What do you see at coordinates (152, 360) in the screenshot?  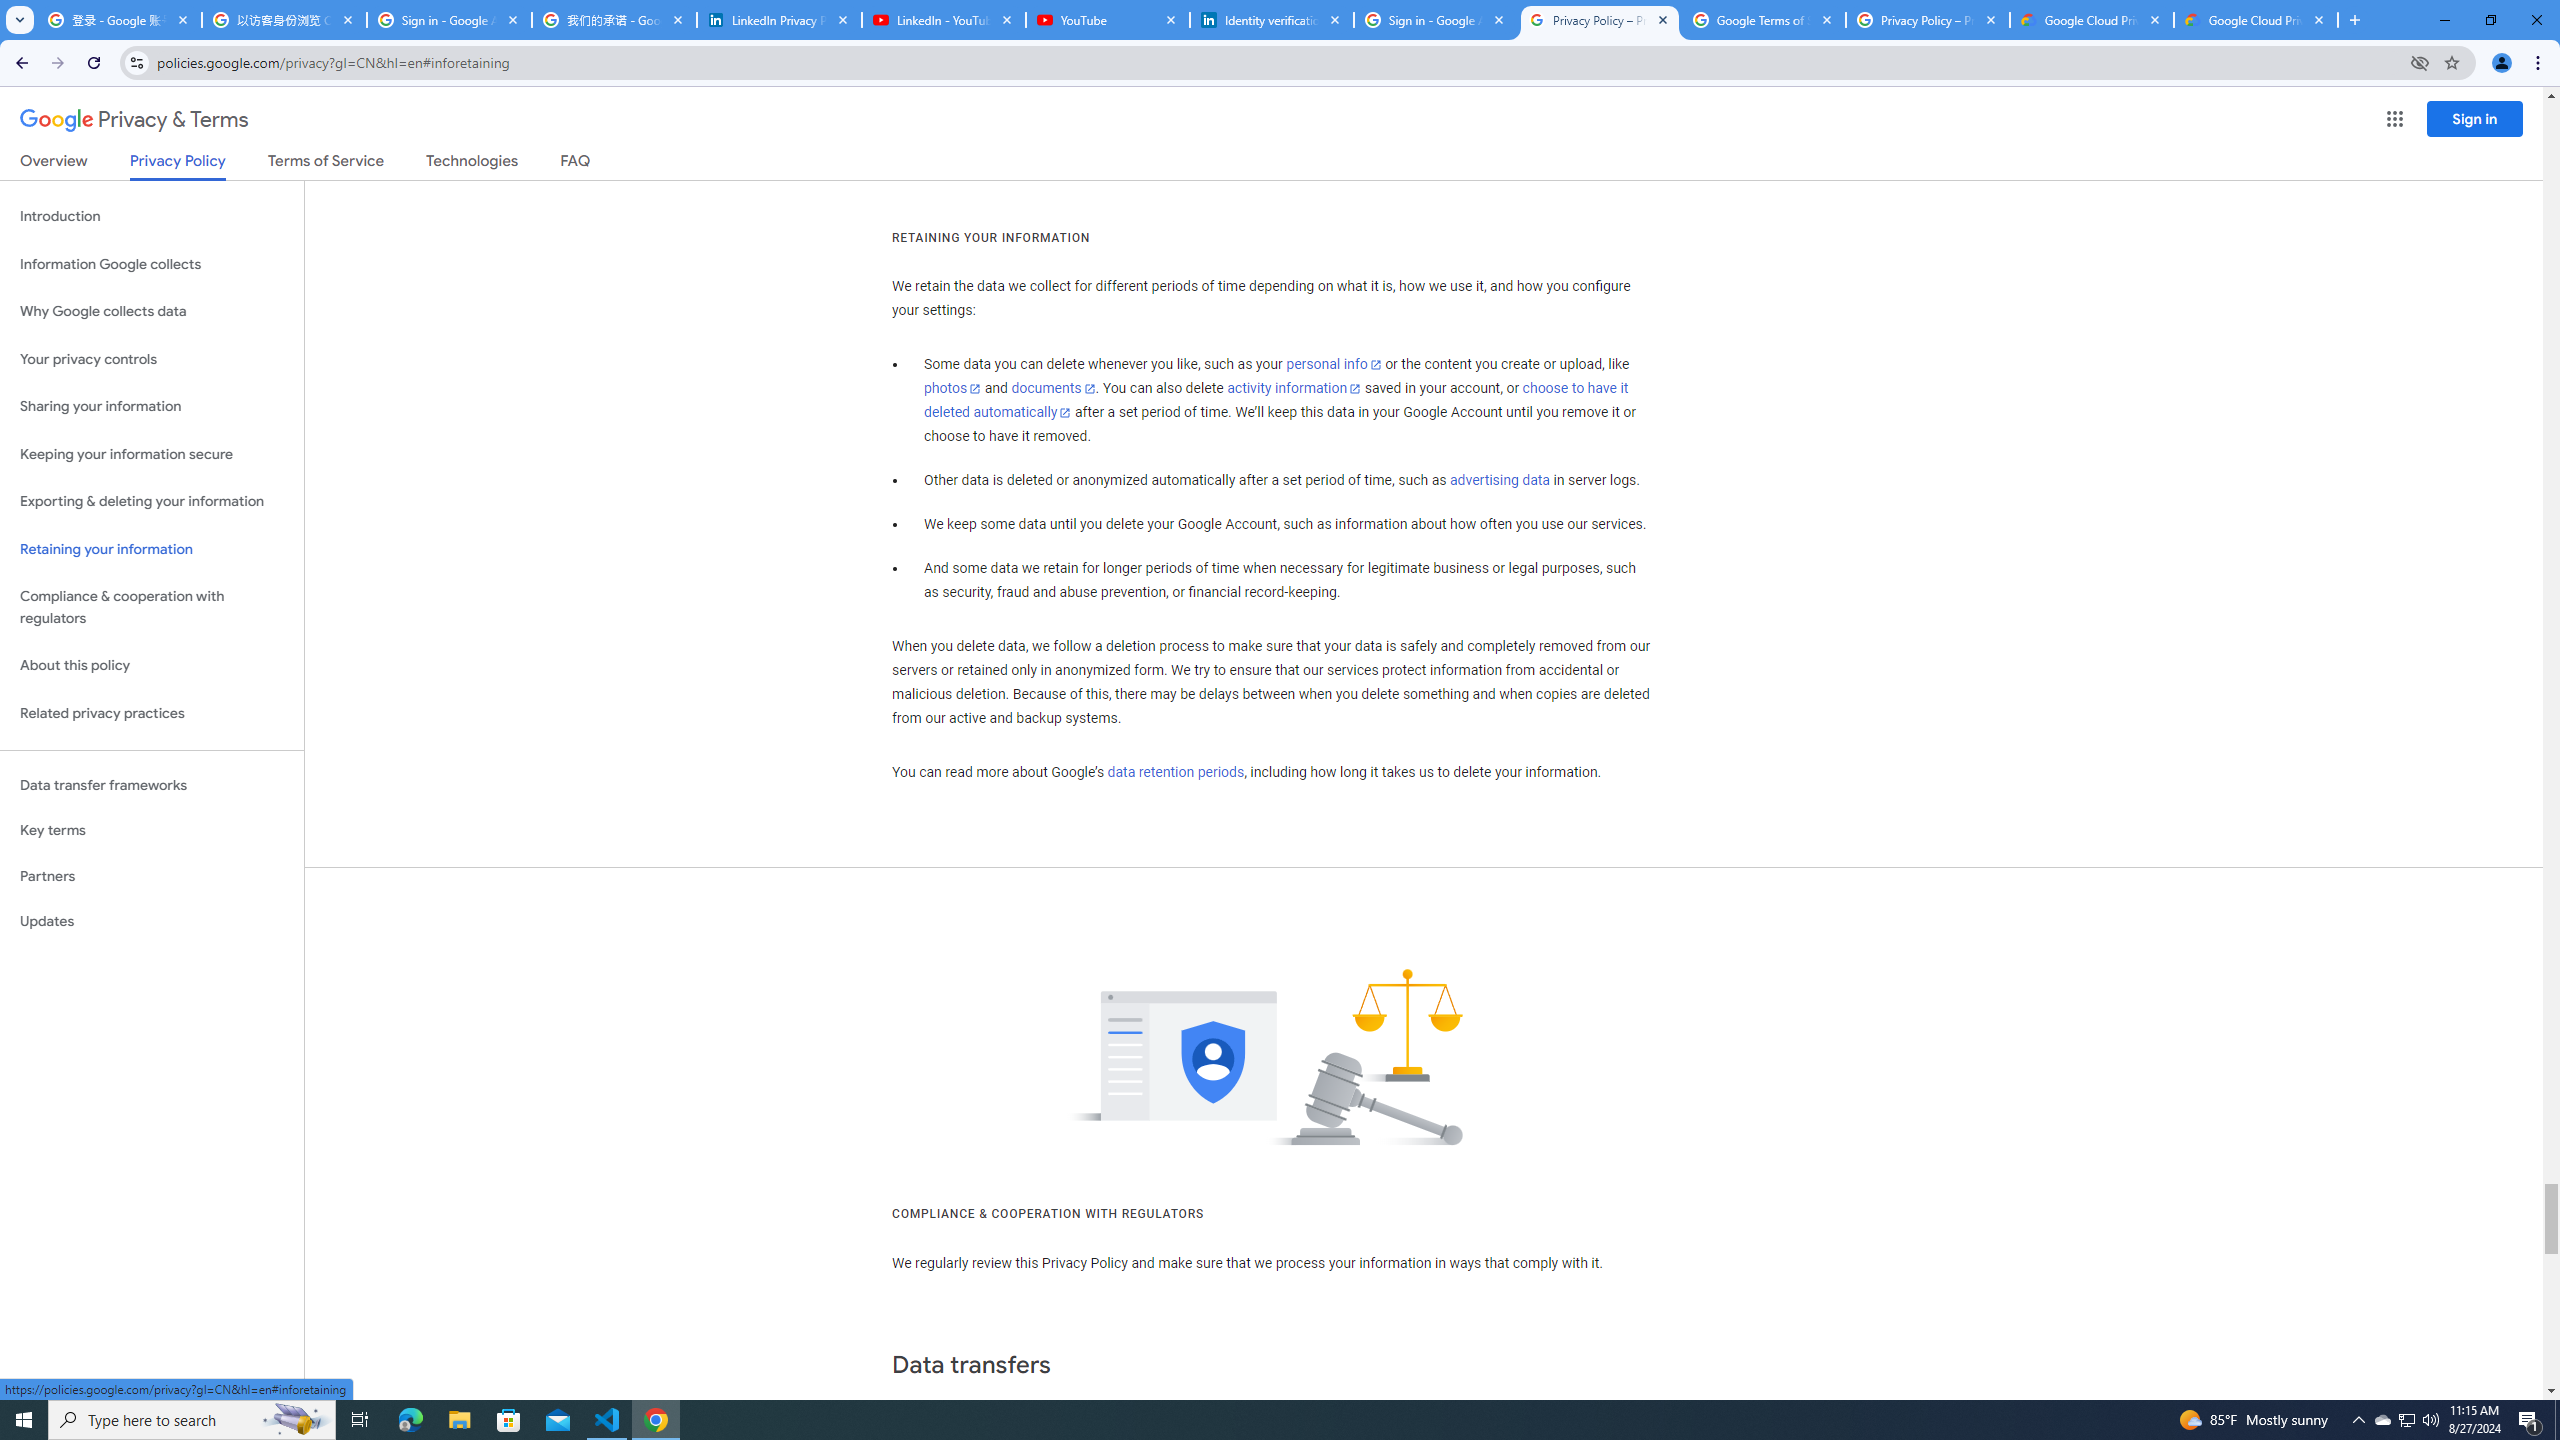 I see `Your privacy controls` at bounding box center [152, 360].